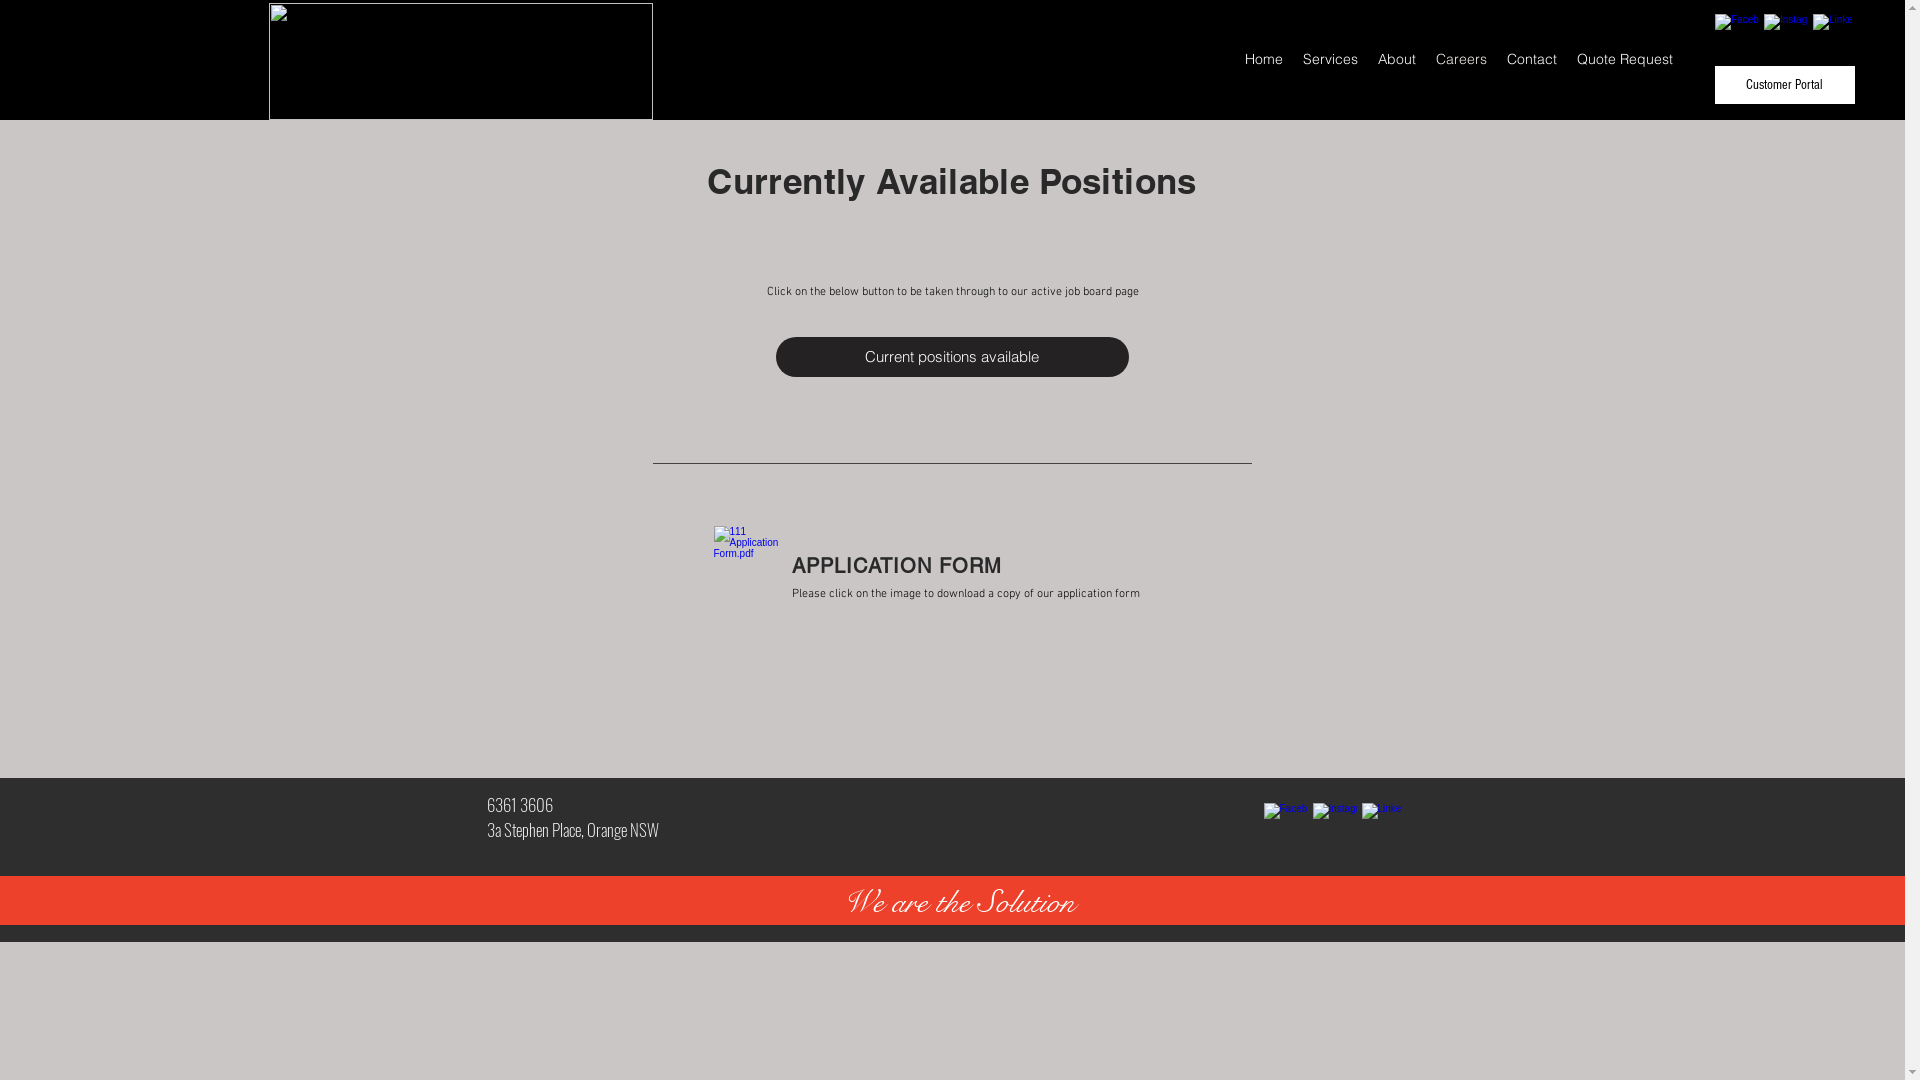  Describe the element at coordinates (1330, 59) in the screenshot. I see `Services` at that location.